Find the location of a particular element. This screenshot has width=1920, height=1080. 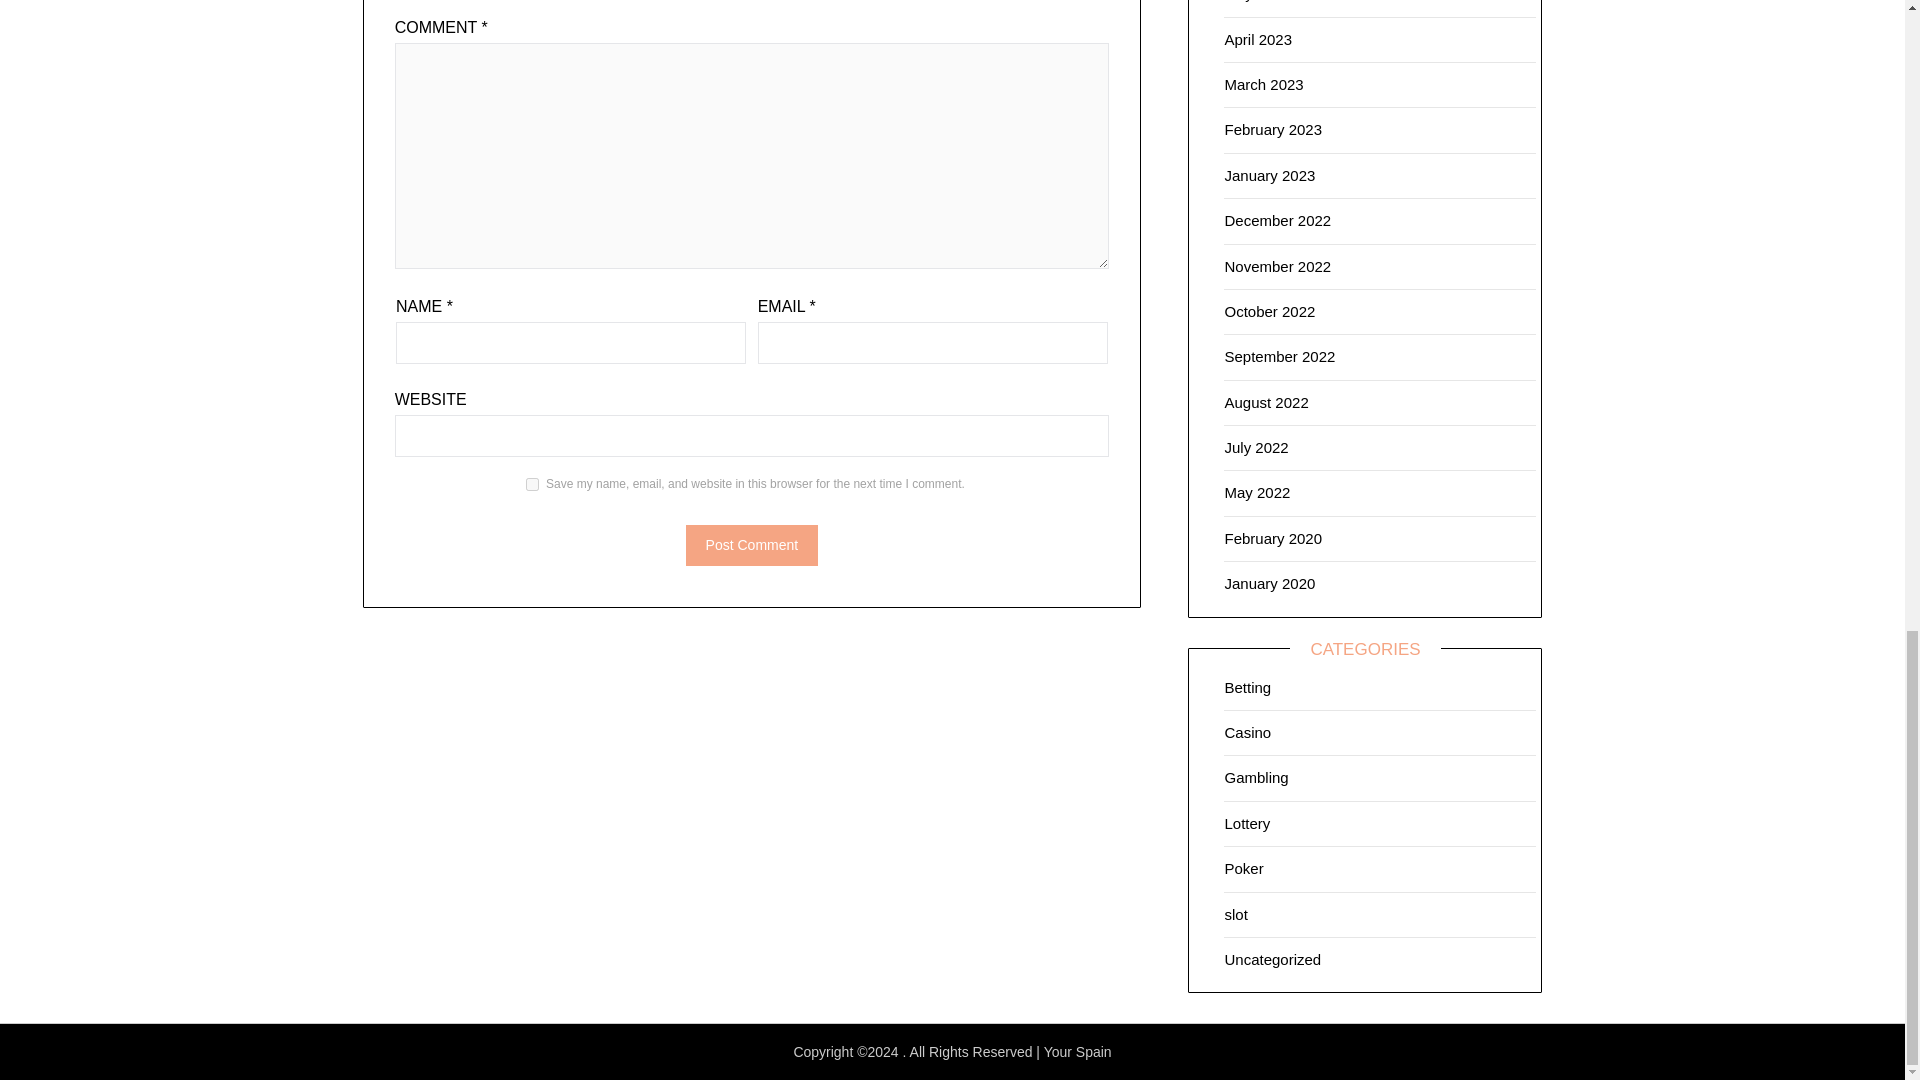

March 2023 is located at coordinates (1264, 84).